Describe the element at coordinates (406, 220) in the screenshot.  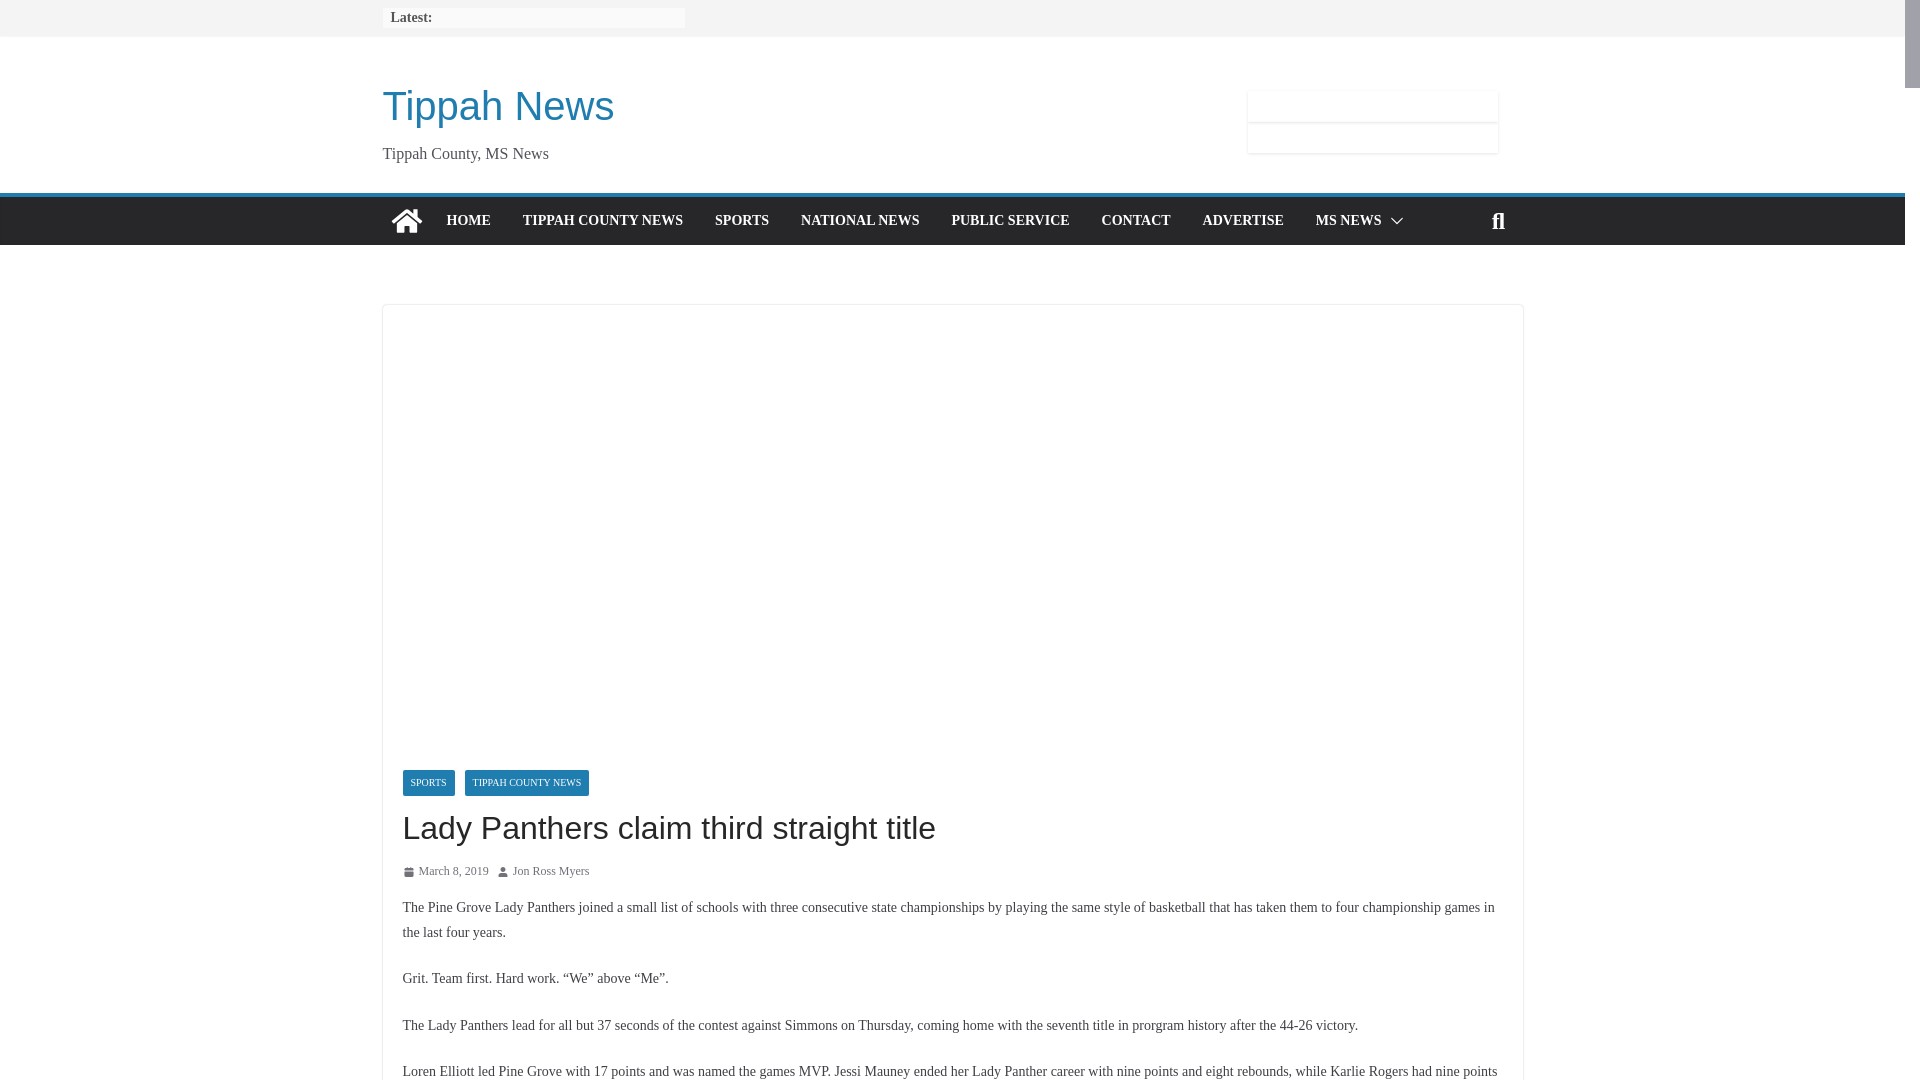
I see `Tippah News` at that location.